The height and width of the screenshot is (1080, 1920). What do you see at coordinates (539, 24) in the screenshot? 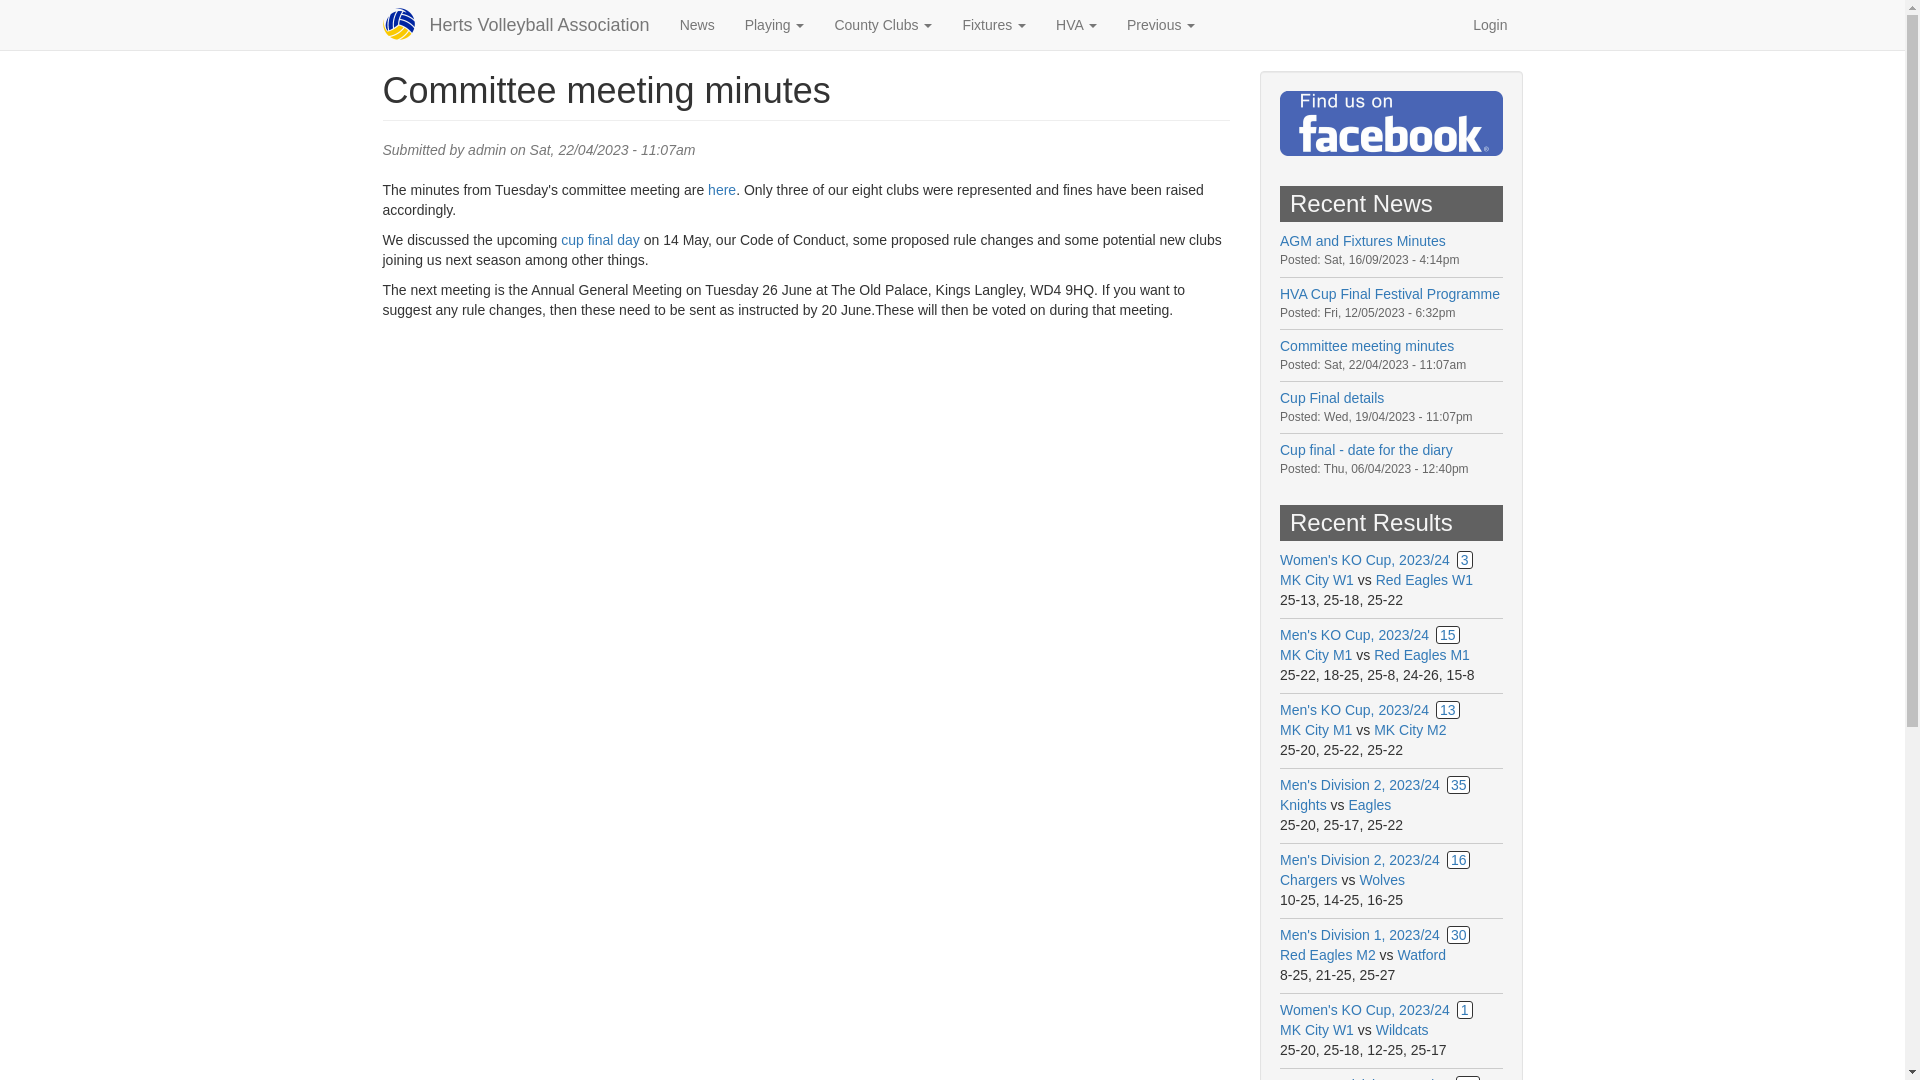
I see `Home` at bounding box center [539, 24].